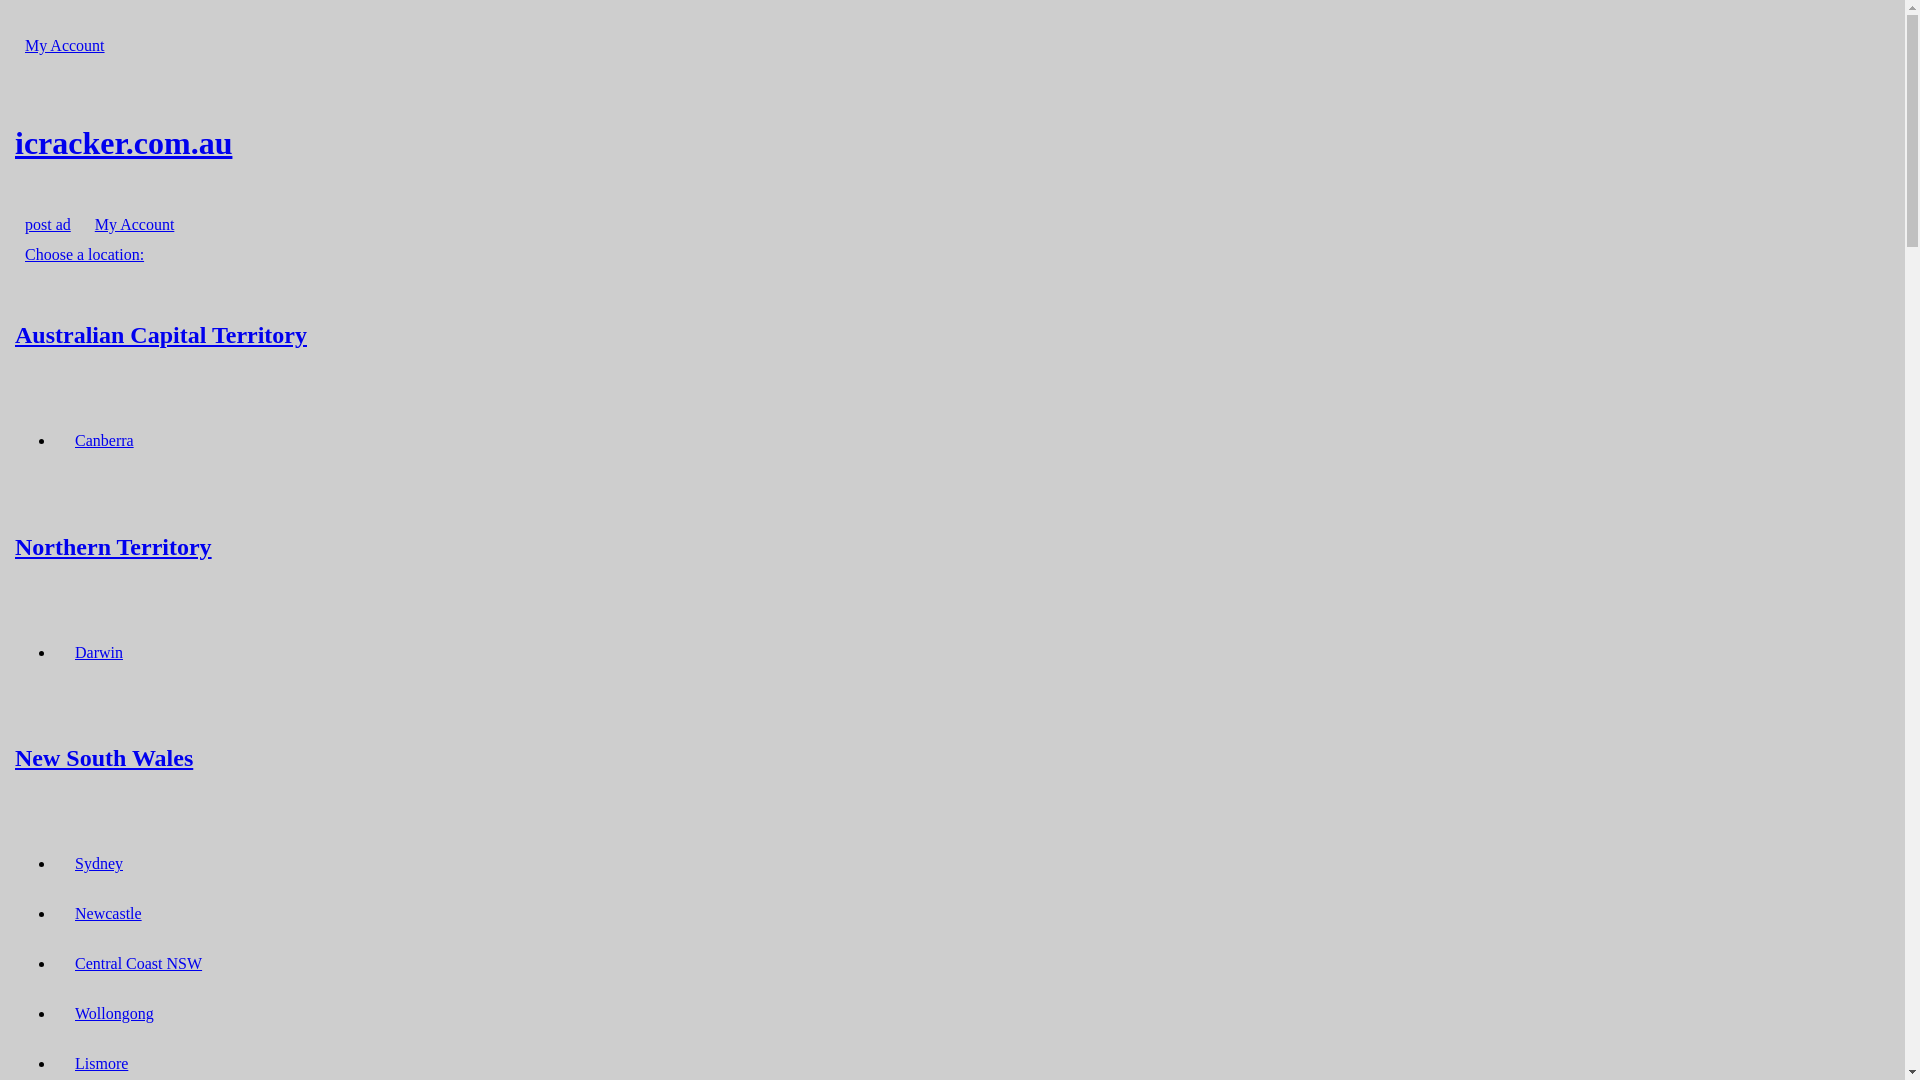 This screenshot has height=1080, width=1920. Describe the element at coordinates (952, 143) in the screenshot. I see `icracker.com.au` at that location.